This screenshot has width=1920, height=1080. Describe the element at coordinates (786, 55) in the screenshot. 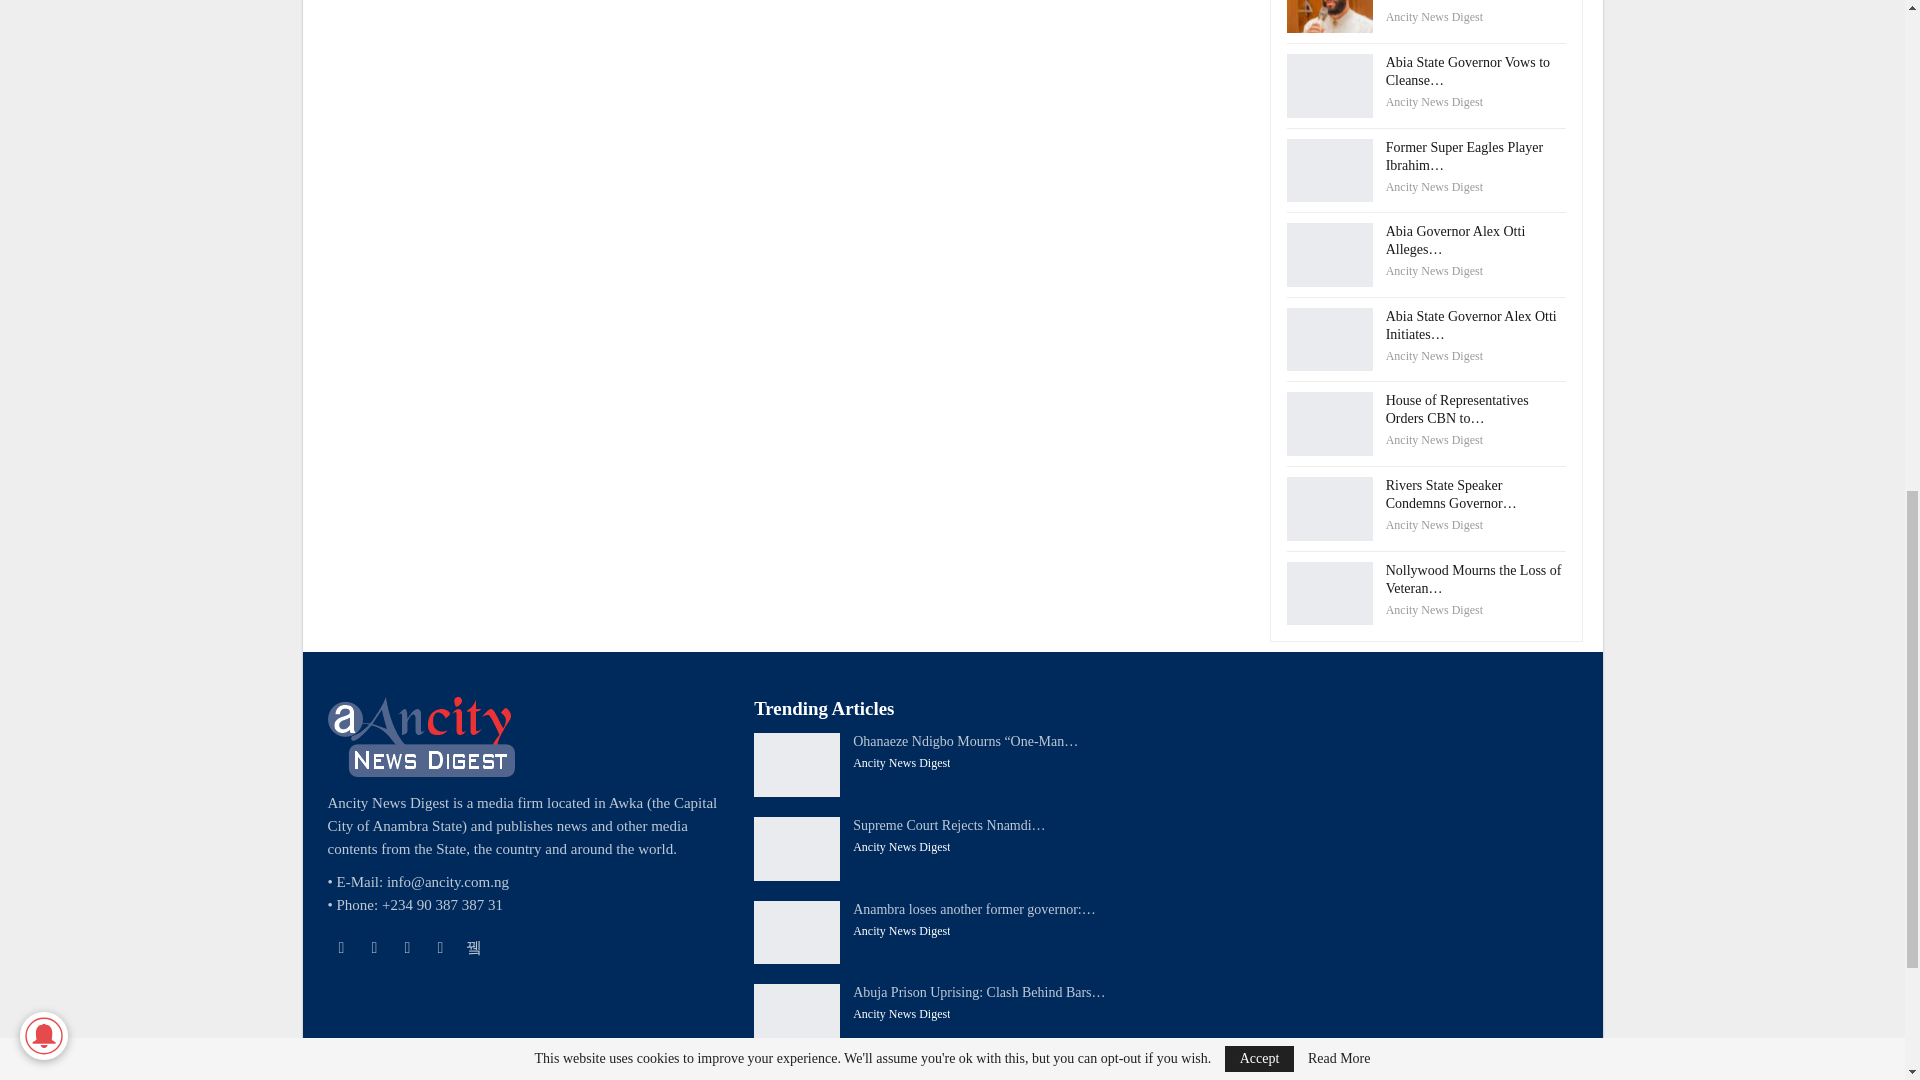

I see `Advertisement` at that location.